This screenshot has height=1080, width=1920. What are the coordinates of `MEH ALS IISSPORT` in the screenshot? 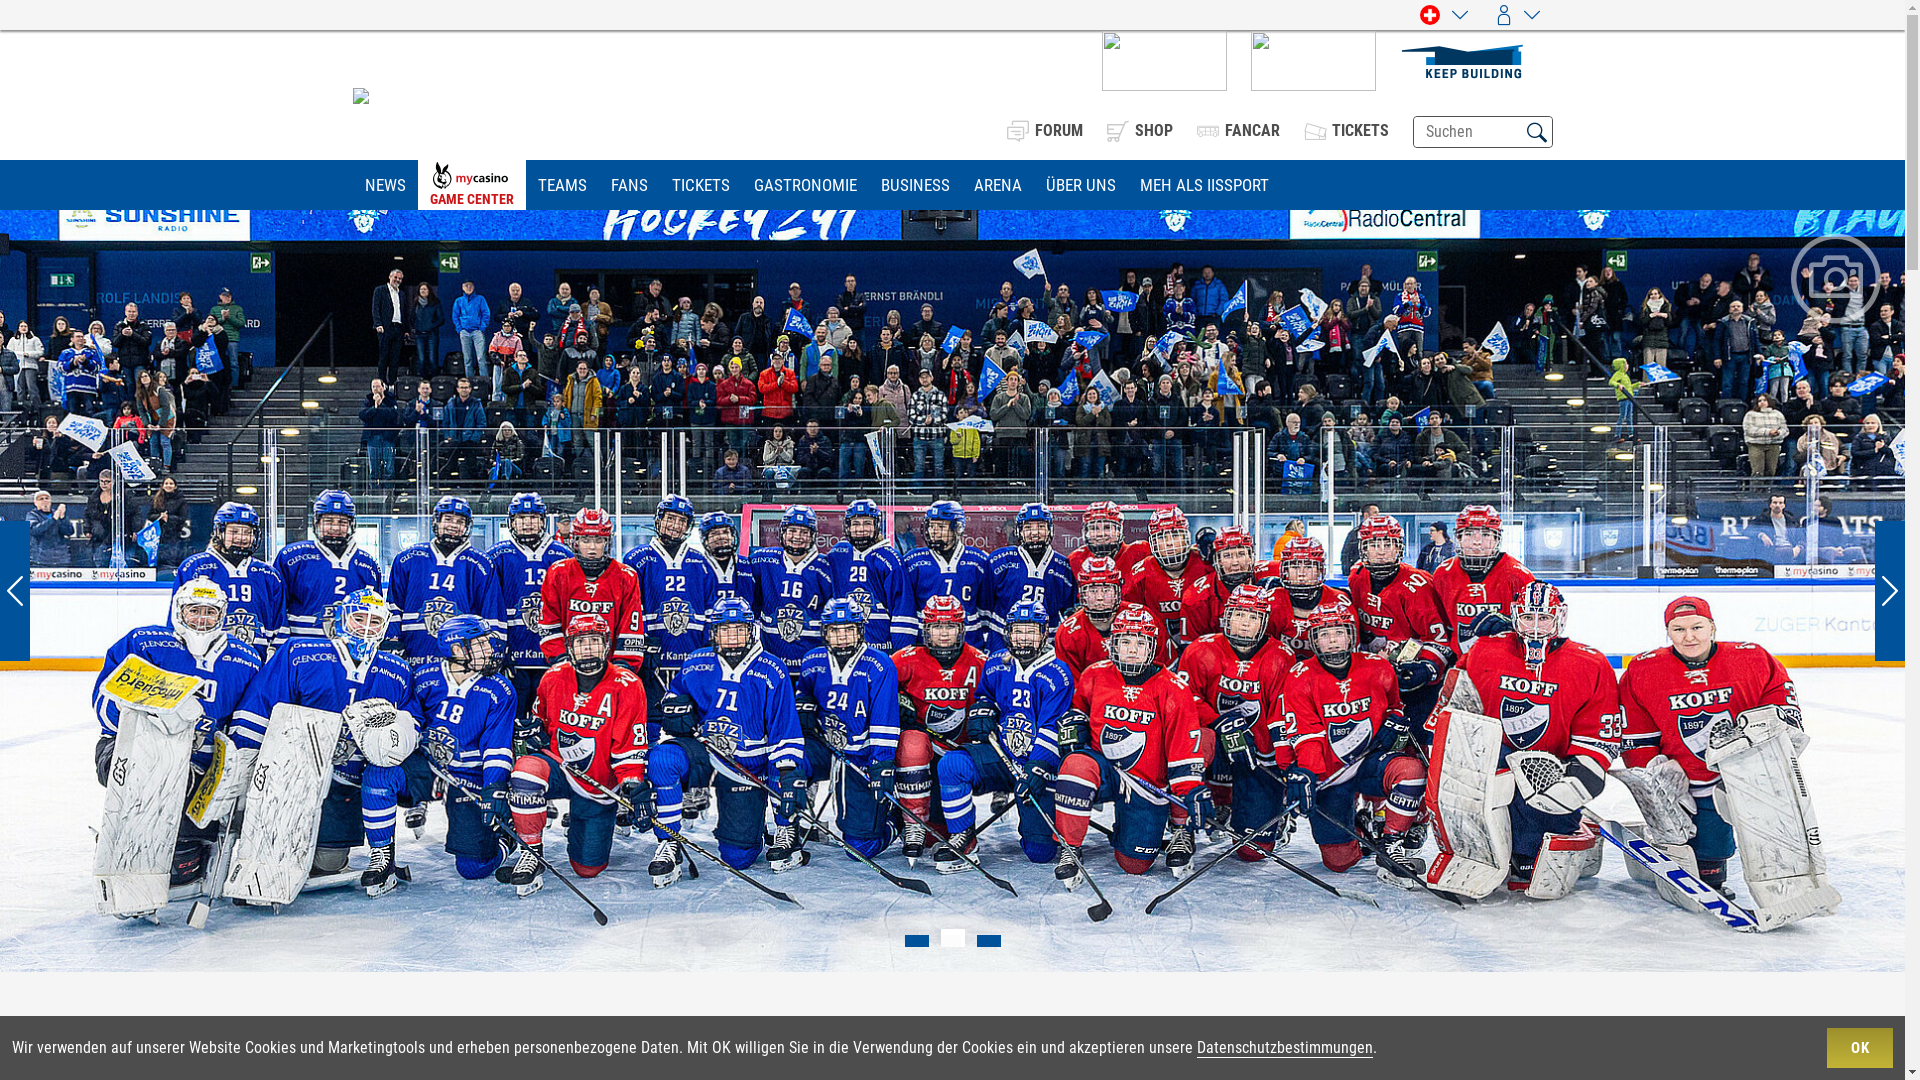 It's located at (1204, 185).